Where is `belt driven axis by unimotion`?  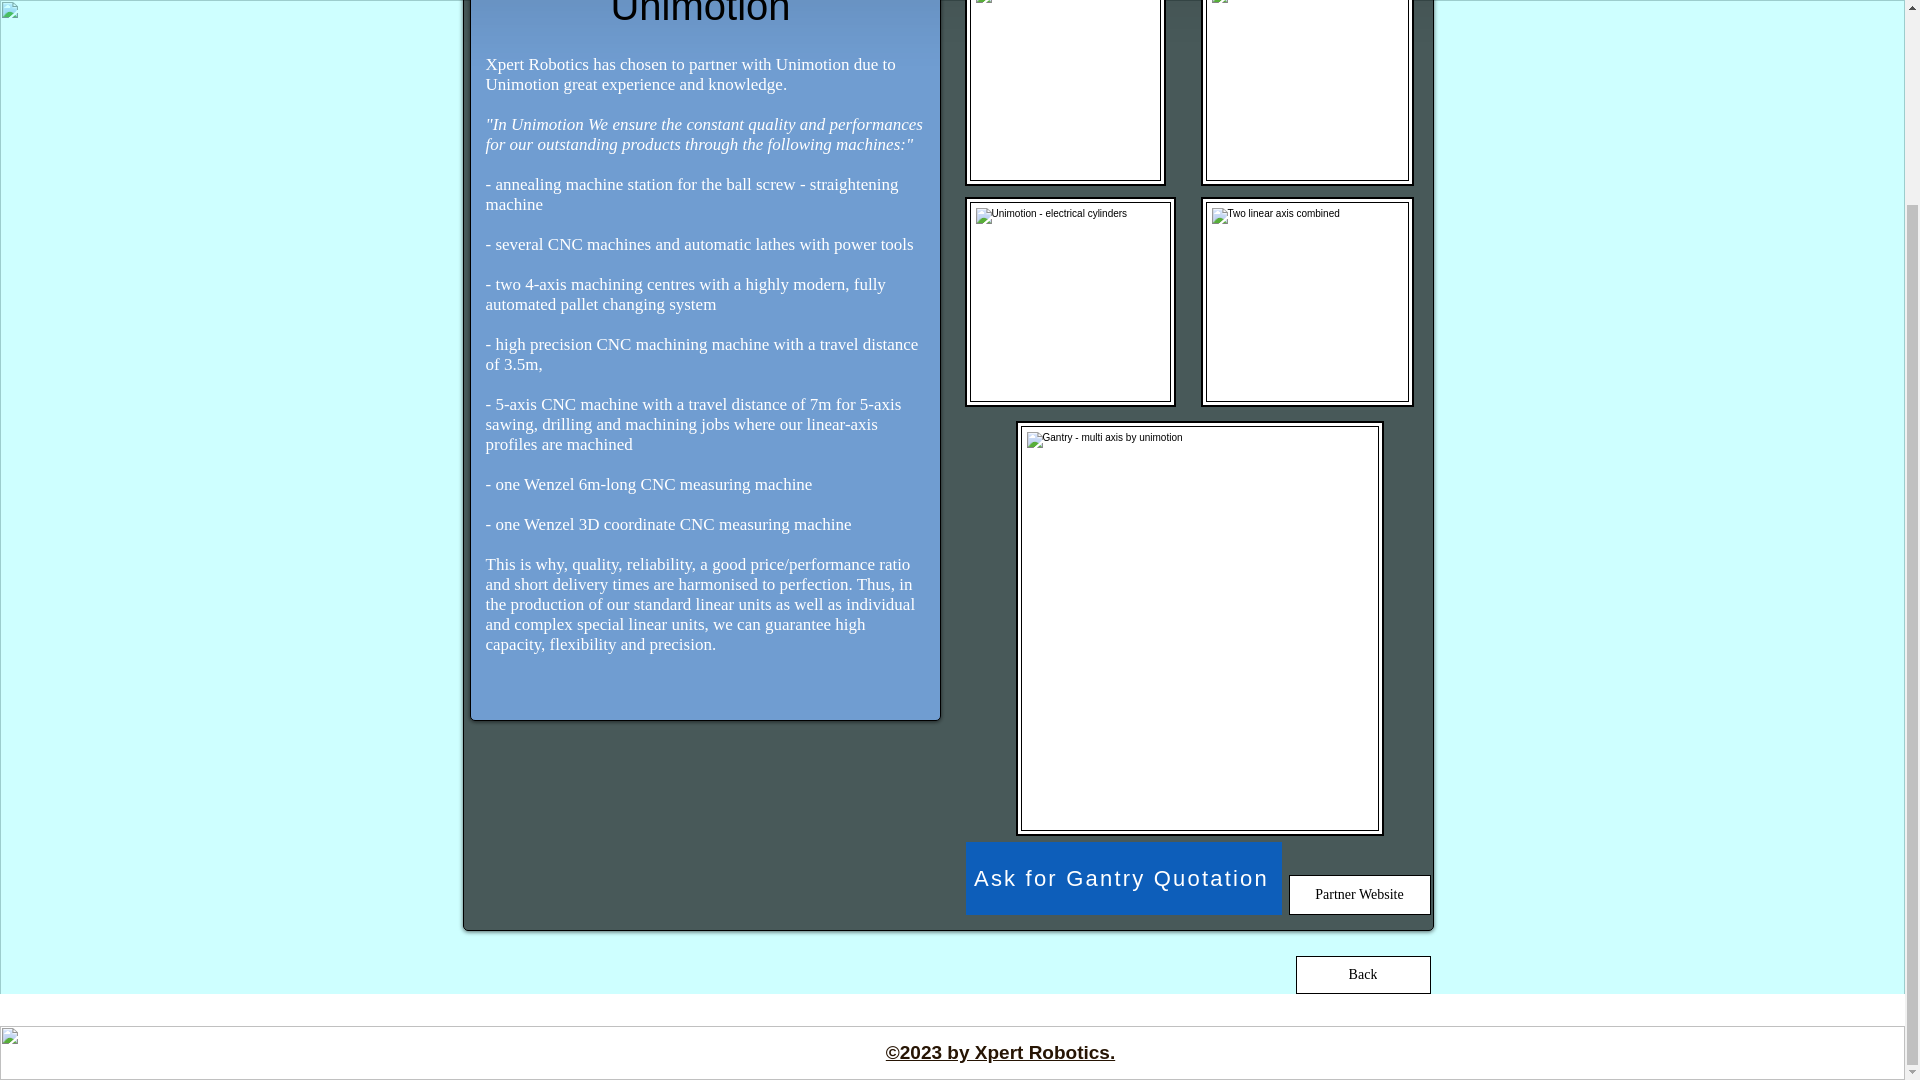
belt driven axis by unimotion is located at coordinates (1069, 302).